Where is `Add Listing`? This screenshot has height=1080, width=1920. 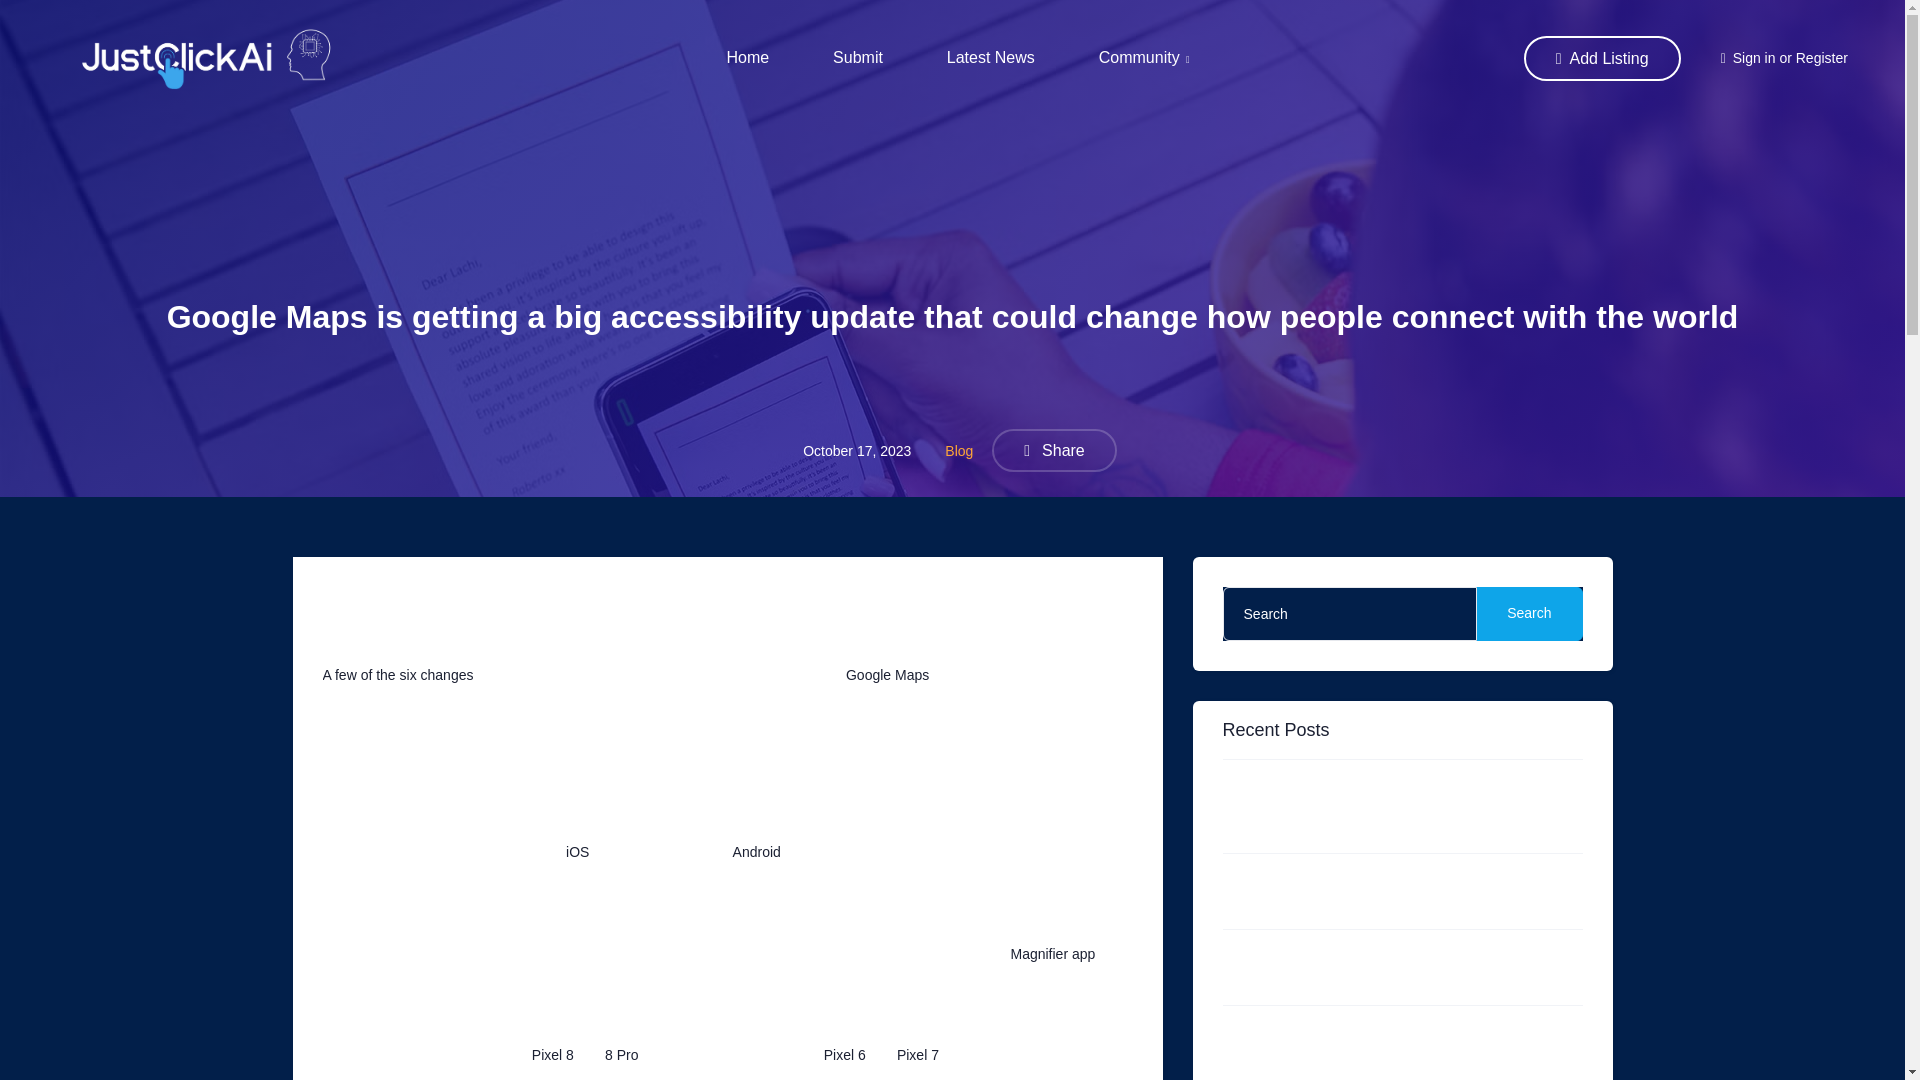
Add Listing is located at coordinates (1602, 58).